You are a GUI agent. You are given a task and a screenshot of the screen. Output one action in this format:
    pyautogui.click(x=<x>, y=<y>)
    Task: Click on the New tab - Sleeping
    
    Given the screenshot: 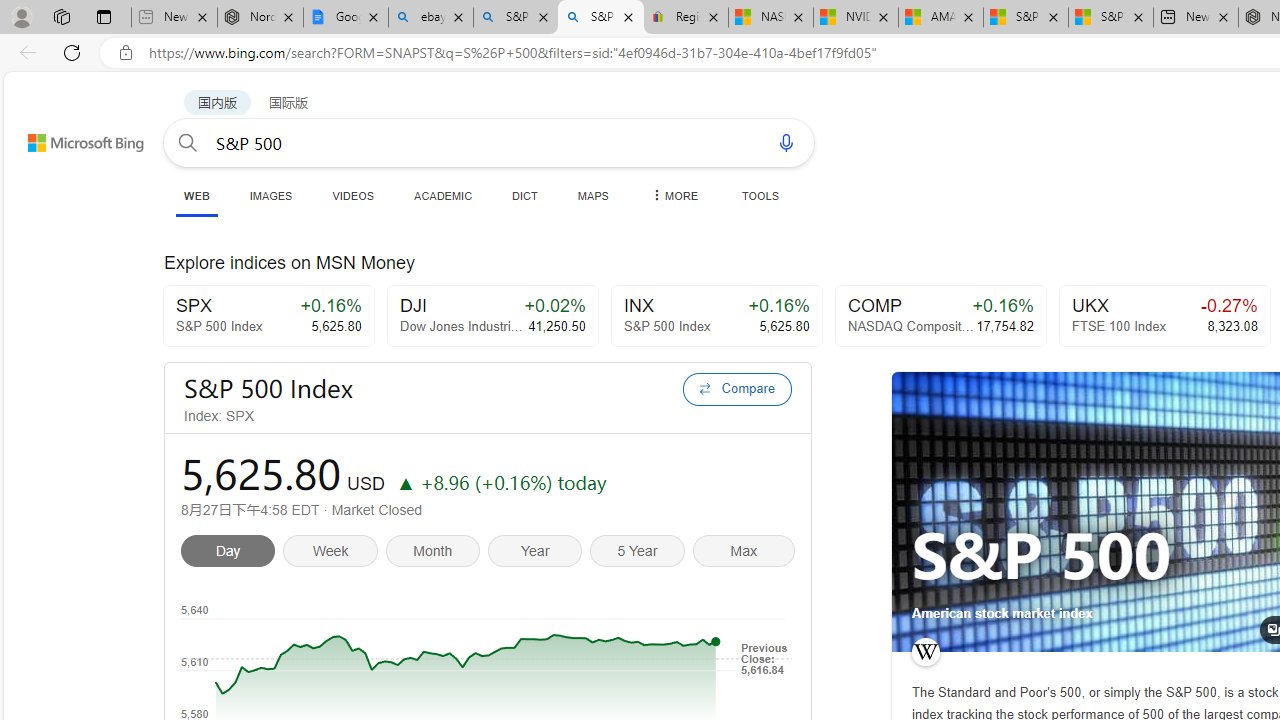 What is the action you would take?
    pyautogui.click(x=174, y=18)
    